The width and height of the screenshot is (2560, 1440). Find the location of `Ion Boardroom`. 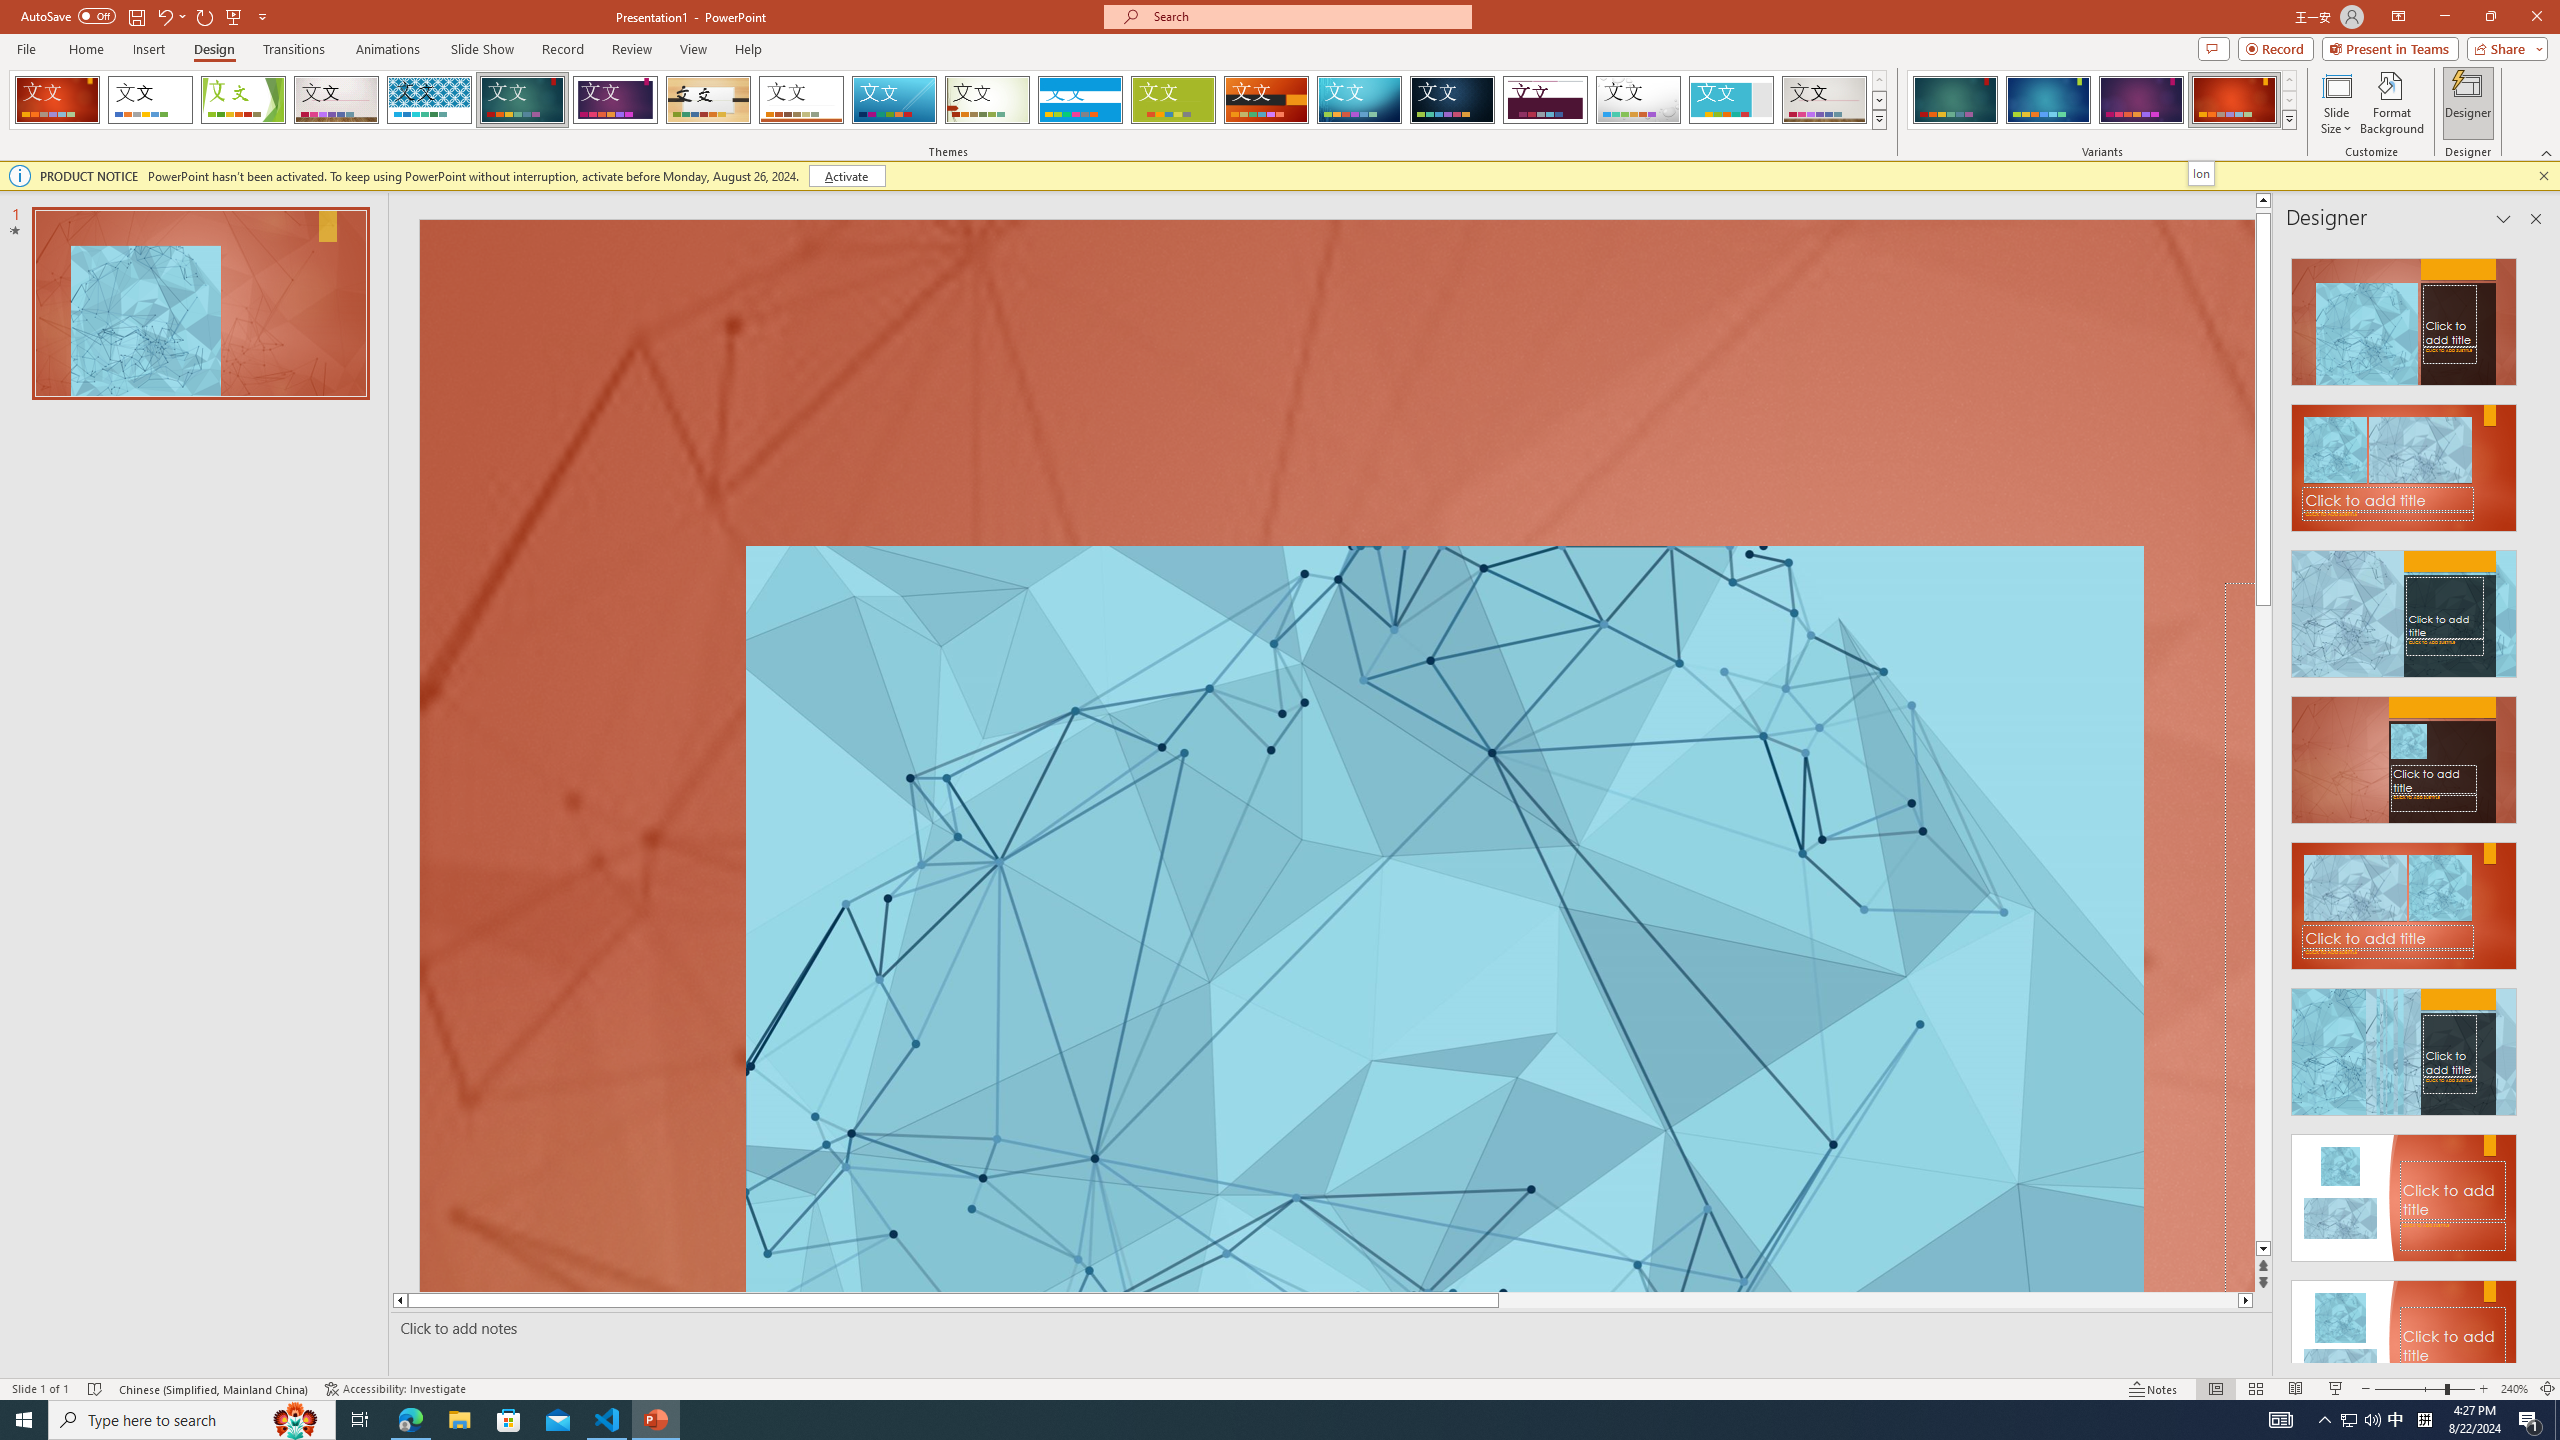

Ion Boardroom is located at coordinates (616, 100).